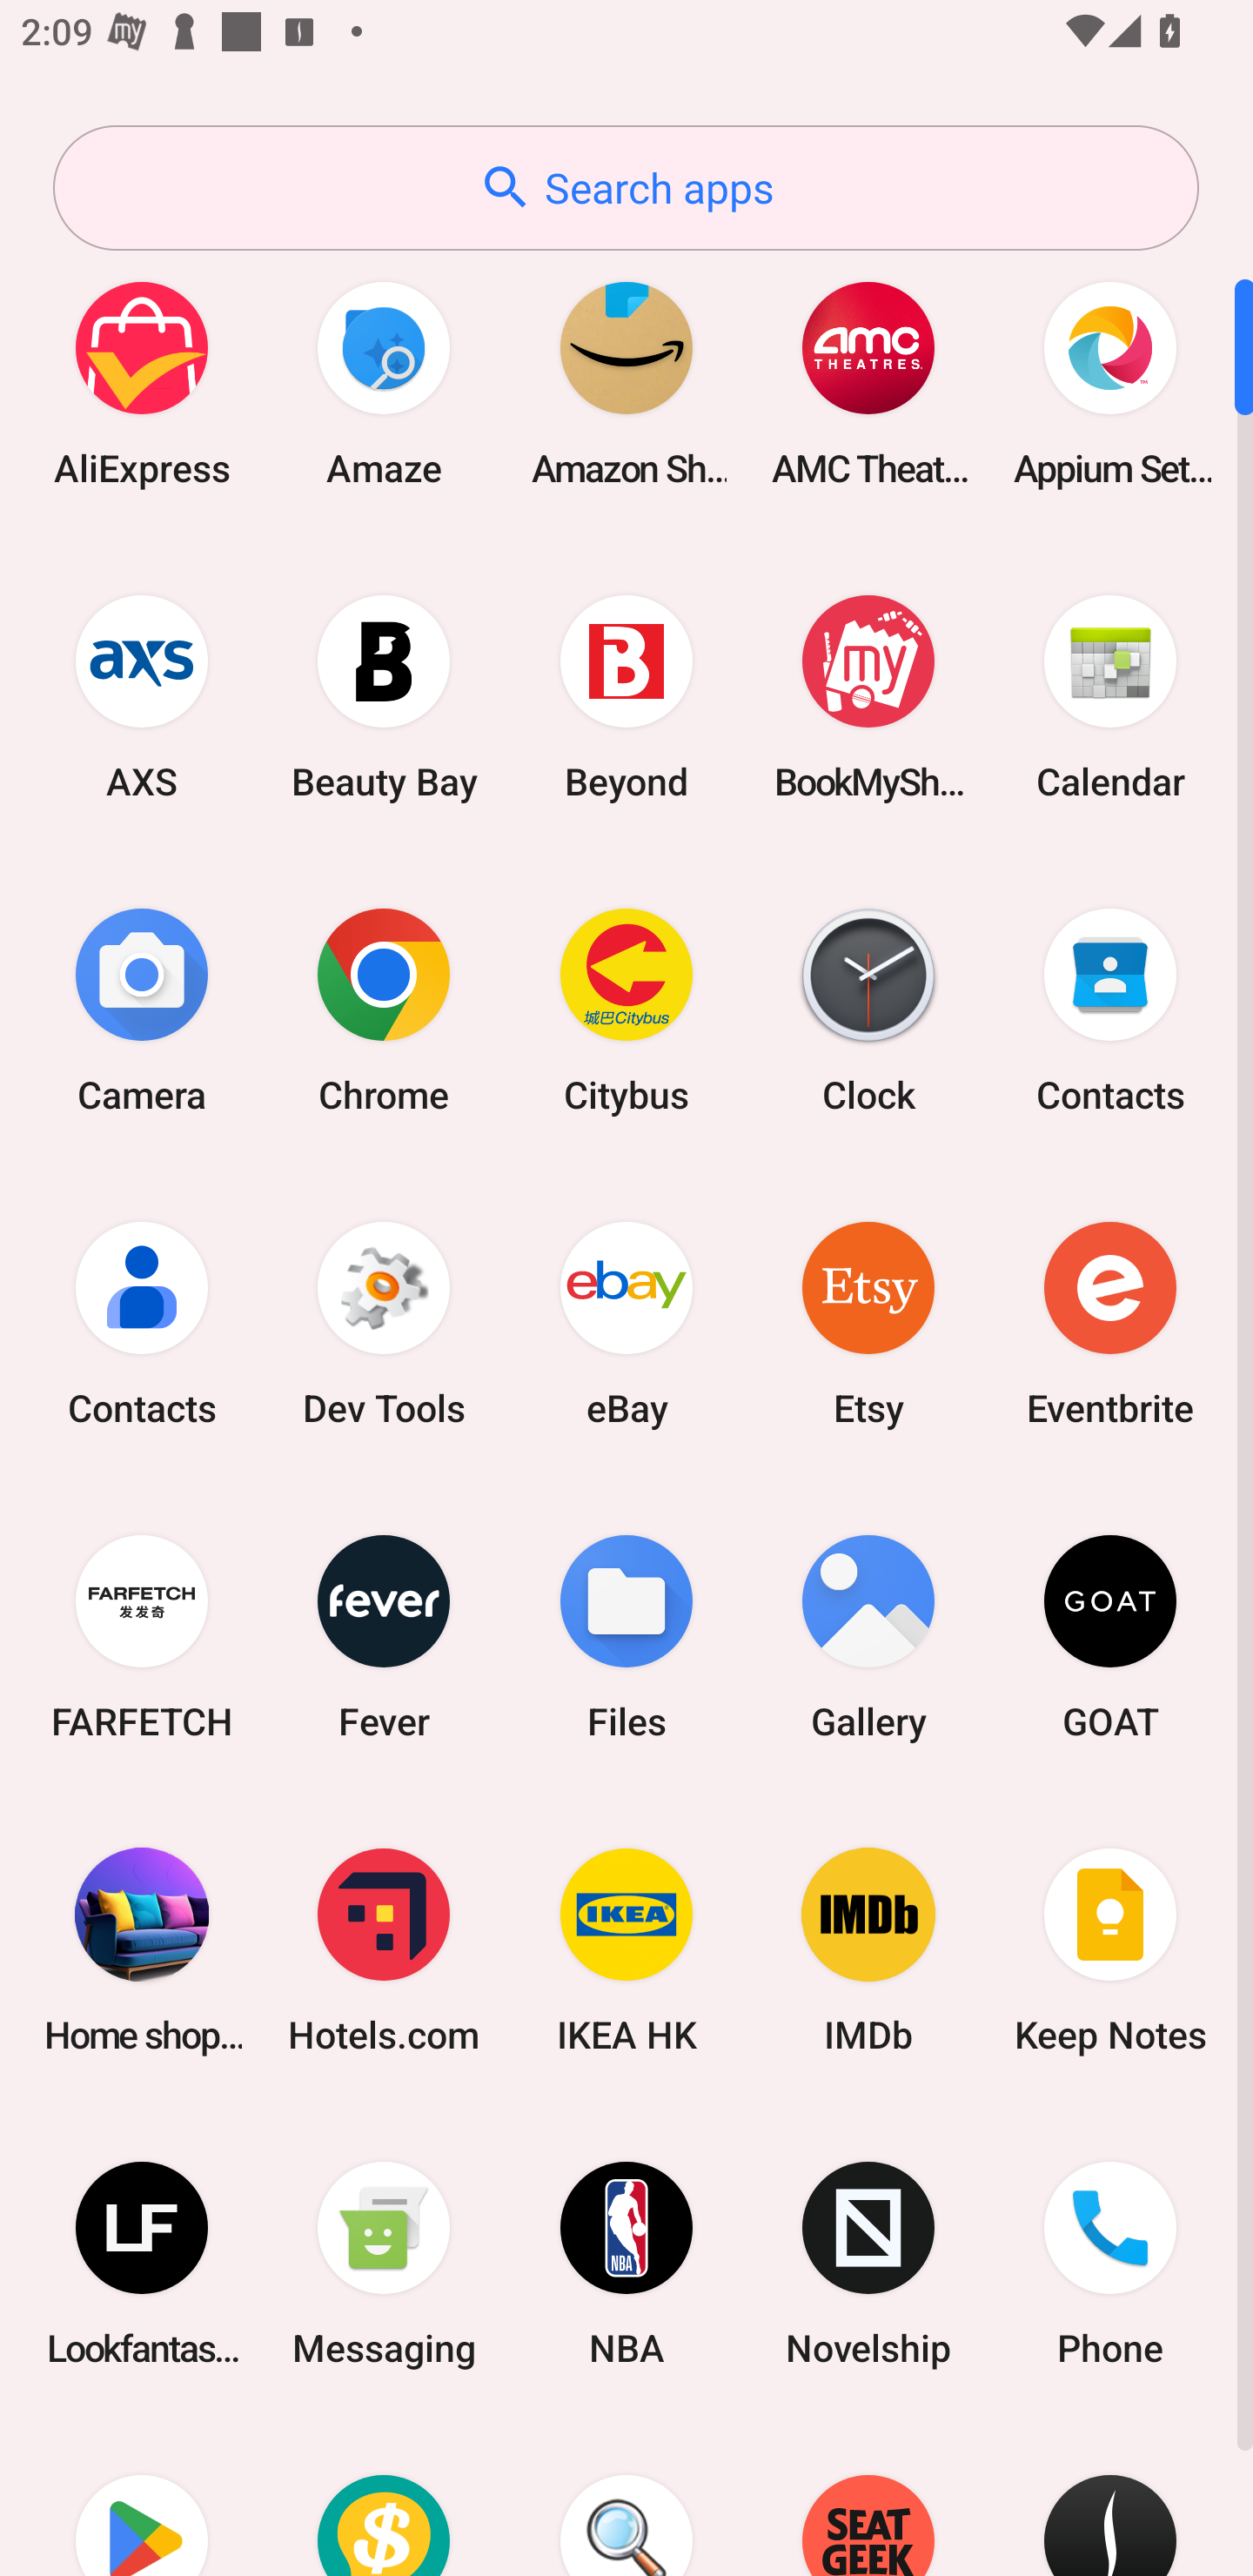 The height and width of the screenshot is (2576, 1253). Describe the element at coordinates (142, 383) in the screenshot. I see `AliExpress` at that location.